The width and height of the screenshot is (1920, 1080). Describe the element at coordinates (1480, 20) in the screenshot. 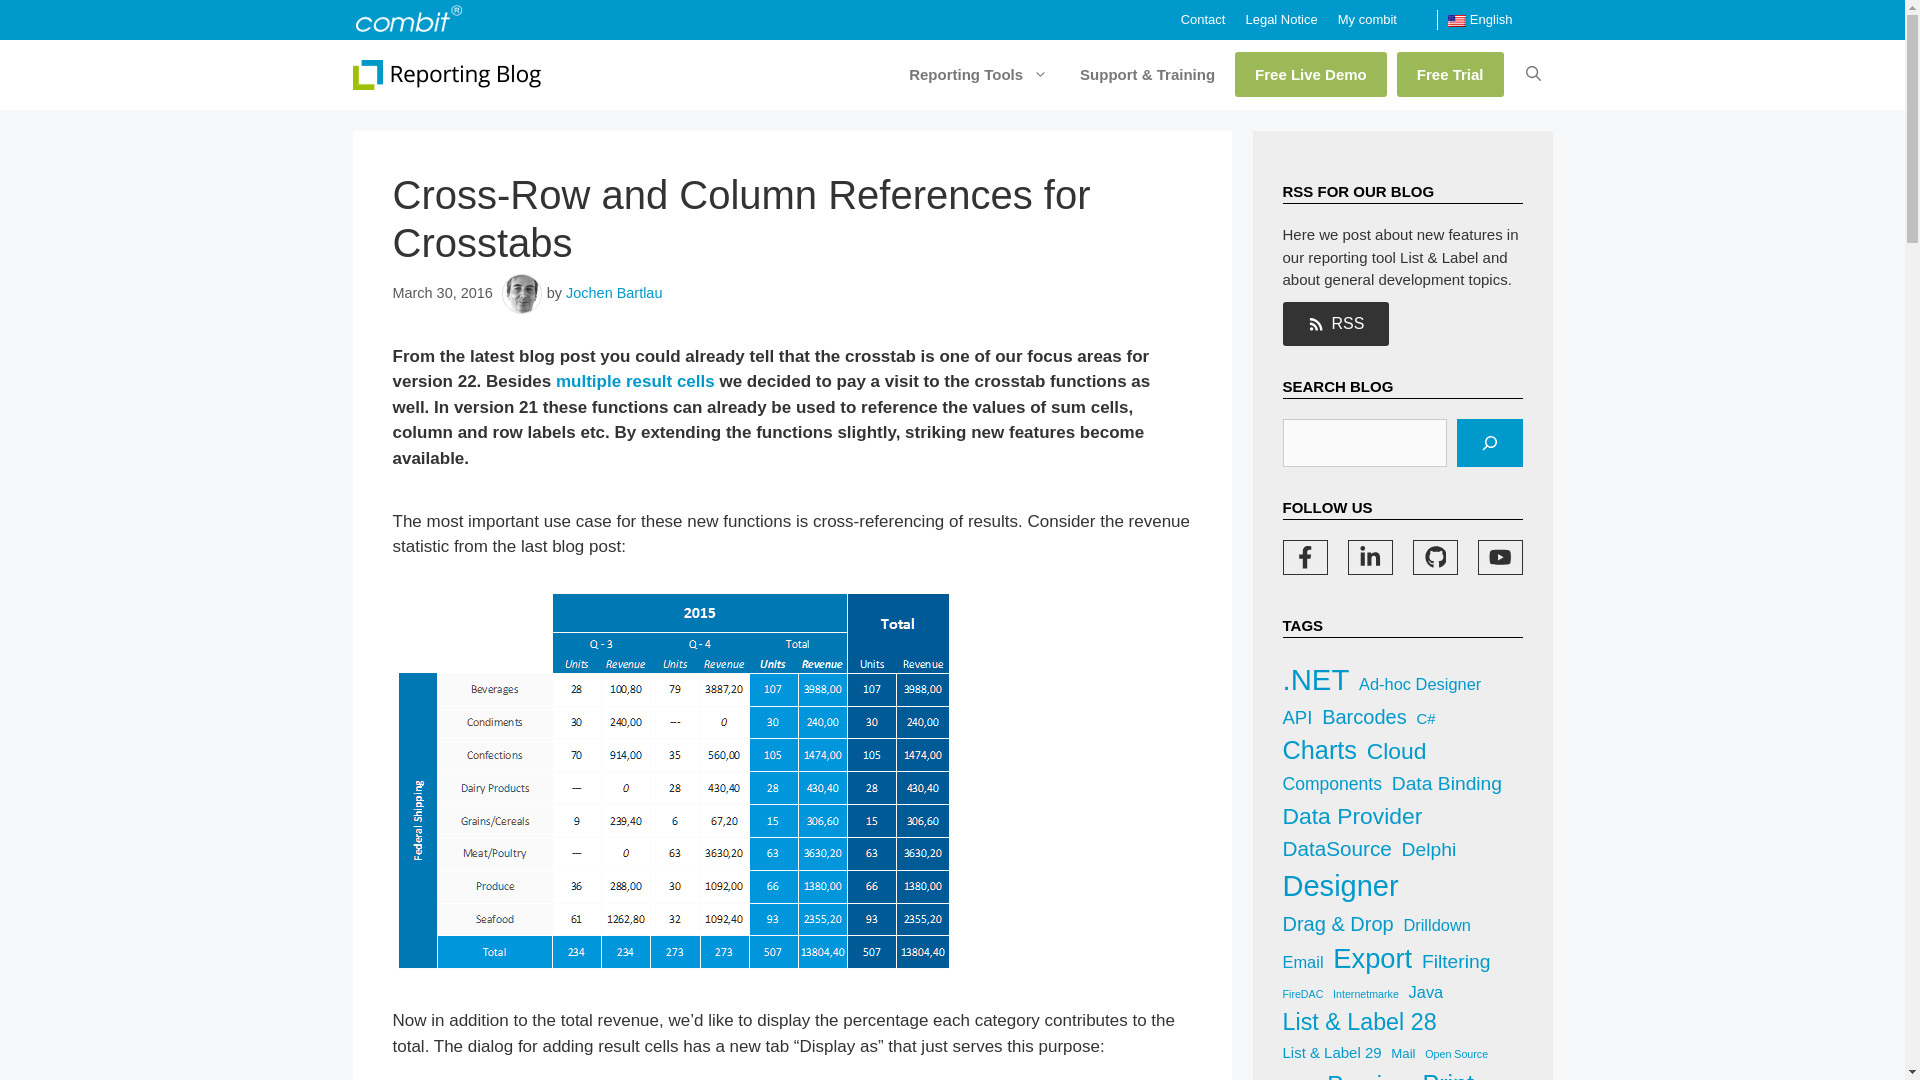

I see `English` at that location.